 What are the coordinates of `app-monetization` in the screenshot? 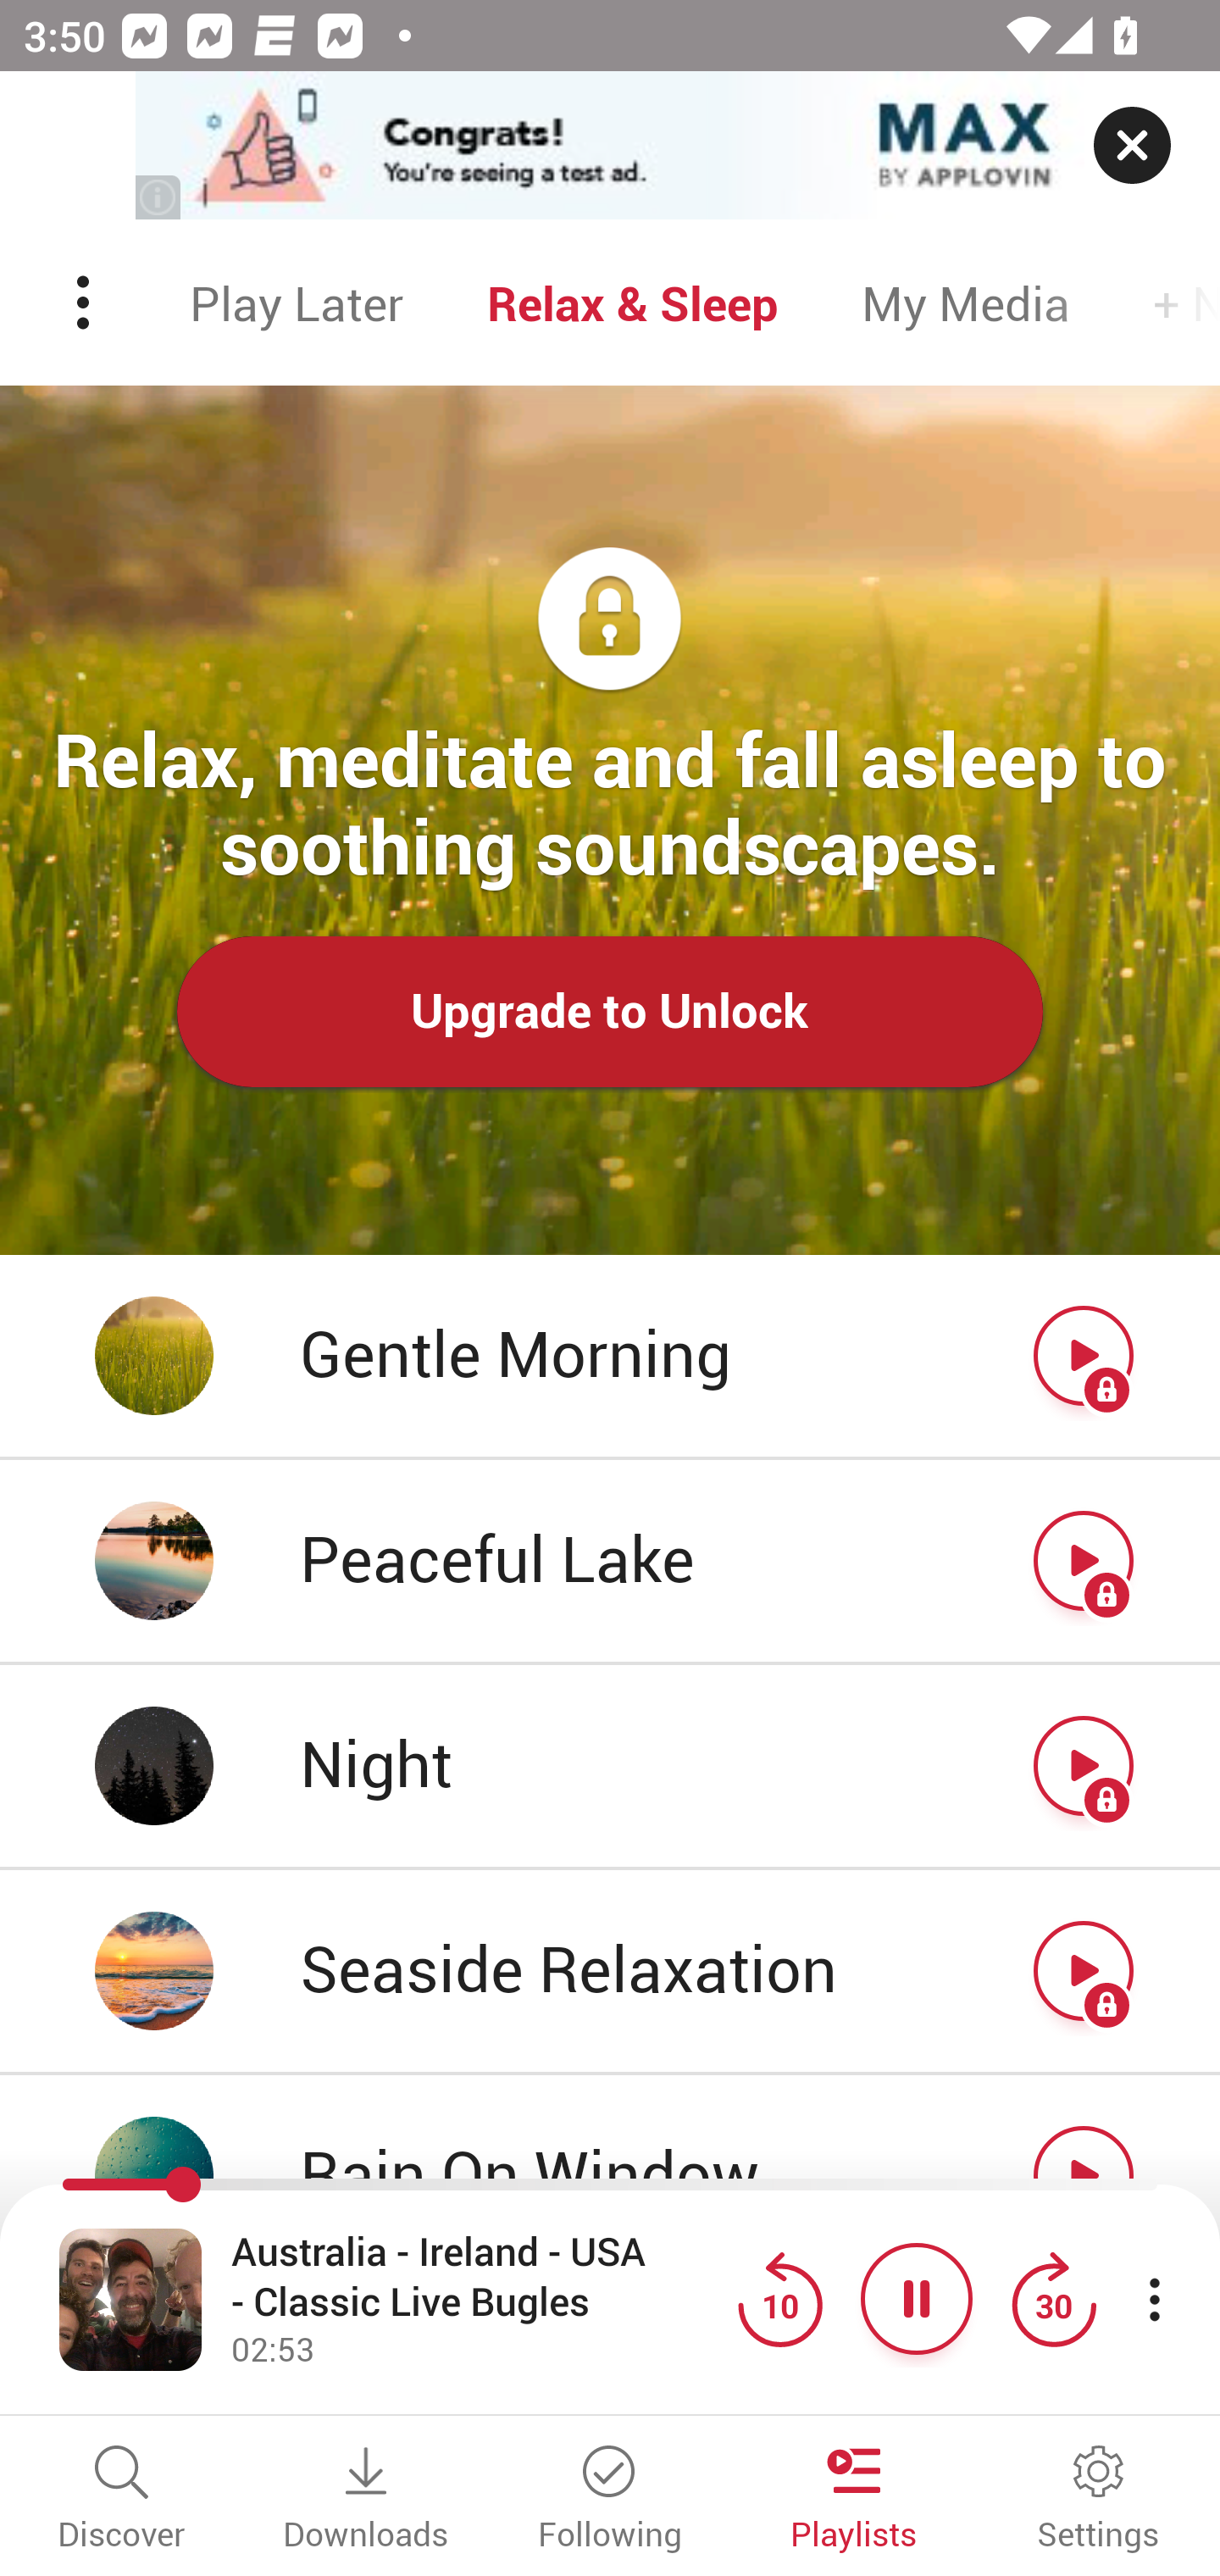 It's located at (610, 147).